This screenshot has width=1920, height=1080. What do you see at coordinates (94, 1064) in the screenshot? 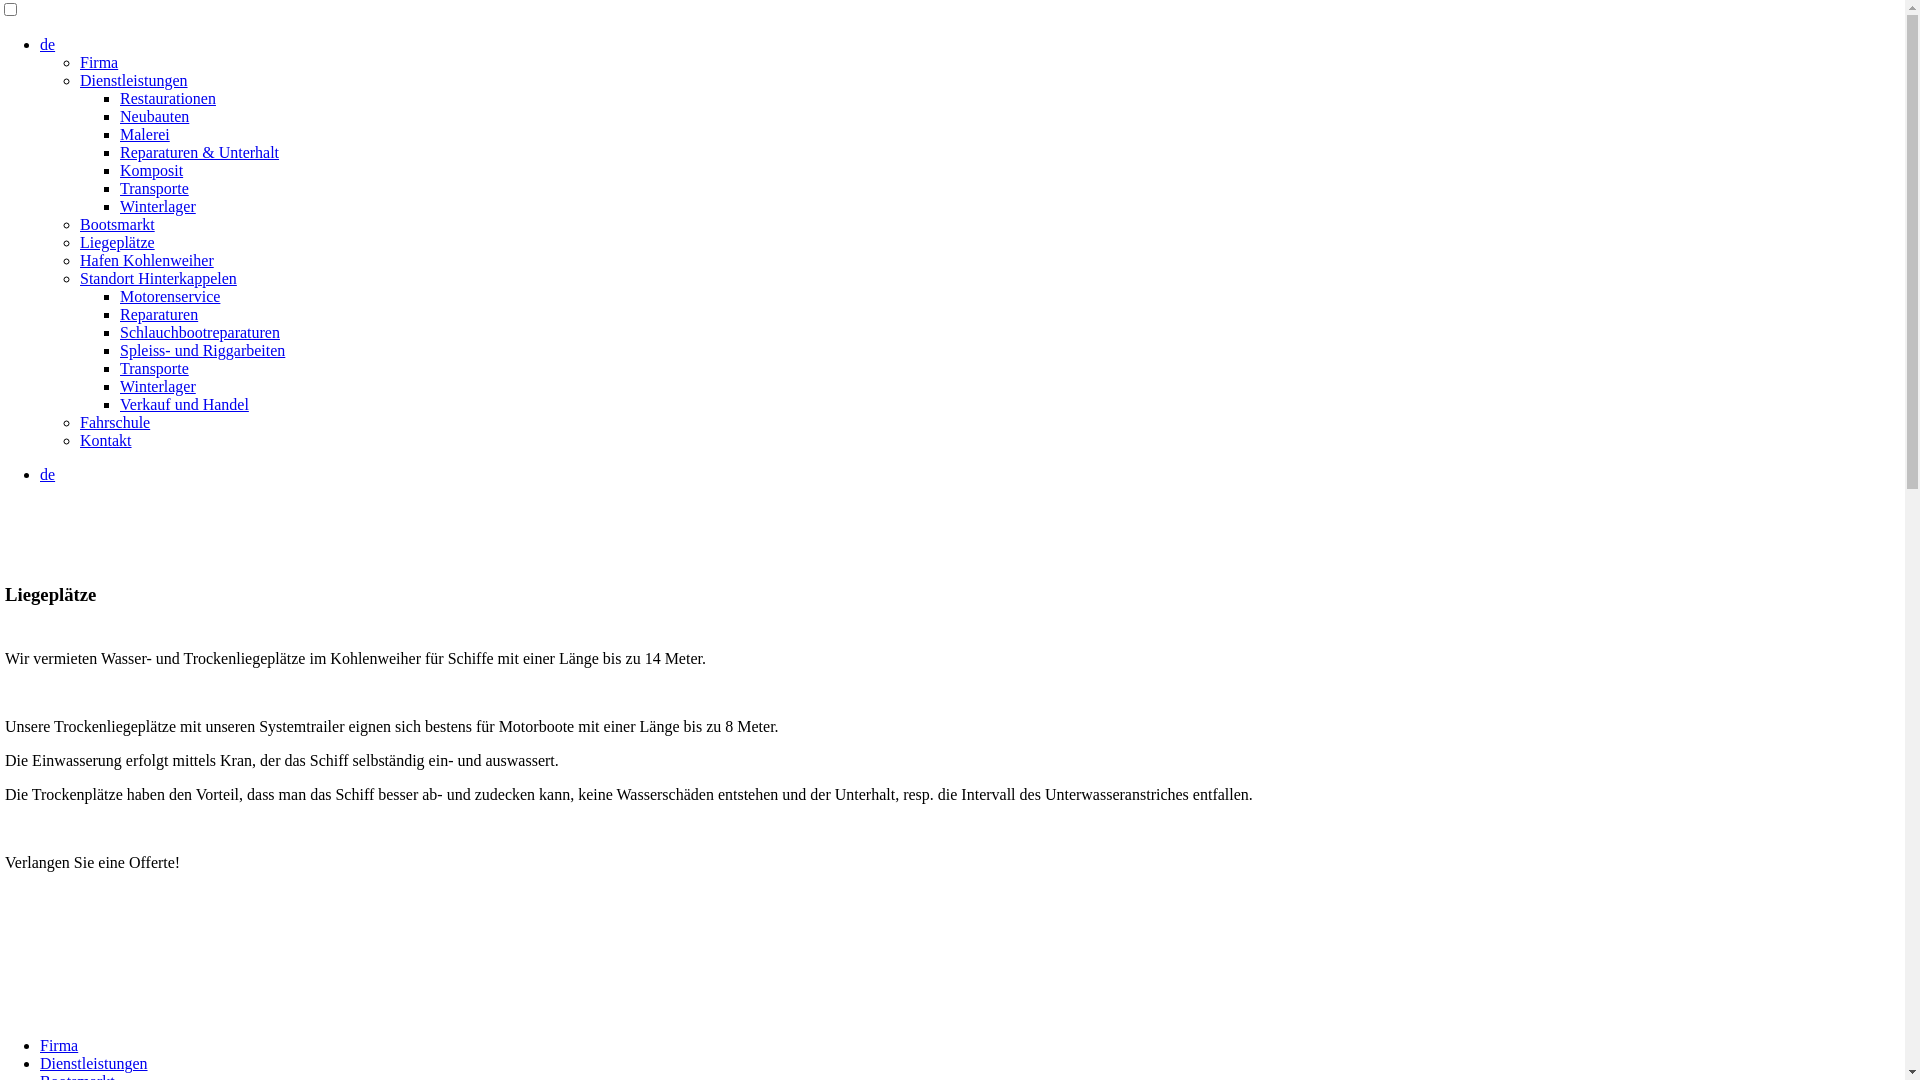
I see `Dienstleistungen` at bounding box center [94, 1064].